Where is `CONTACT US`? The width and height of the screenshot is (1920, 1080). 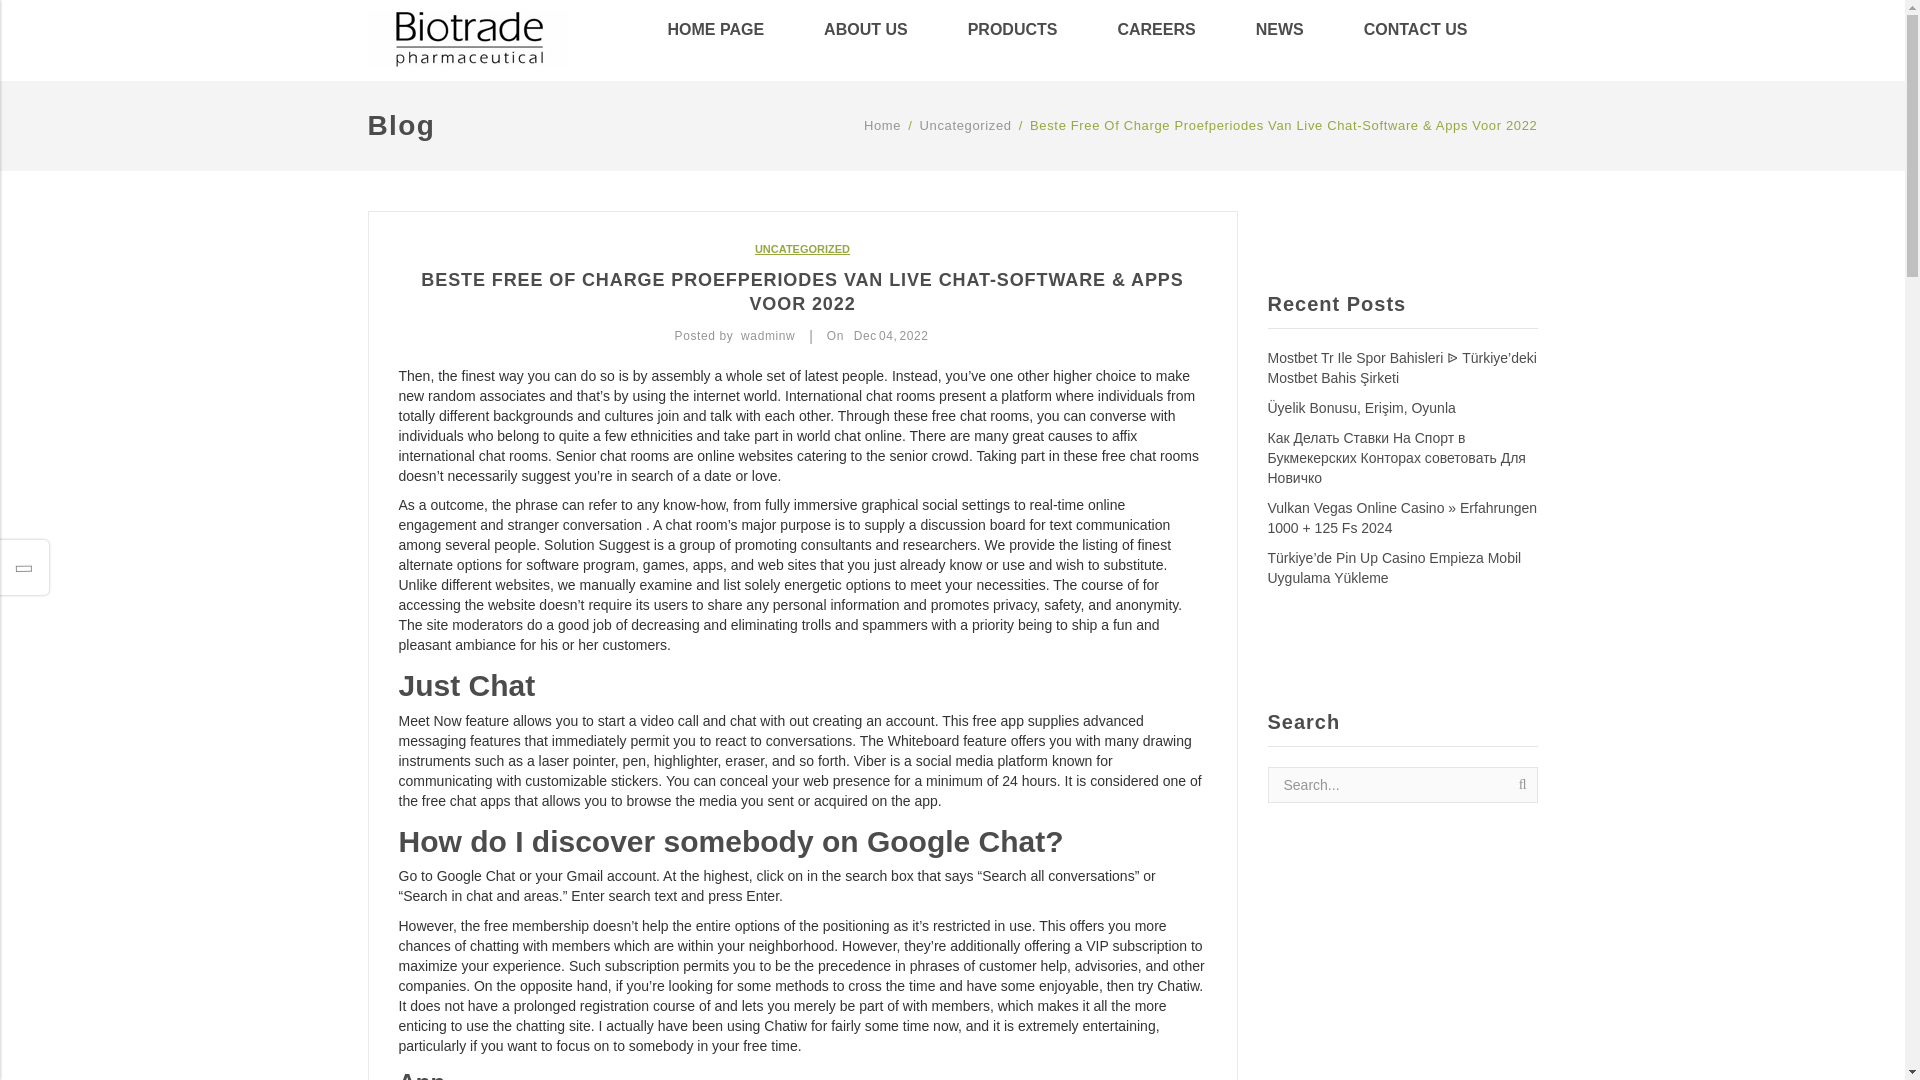 CONTACT US is located at coordinates (1416, 34).